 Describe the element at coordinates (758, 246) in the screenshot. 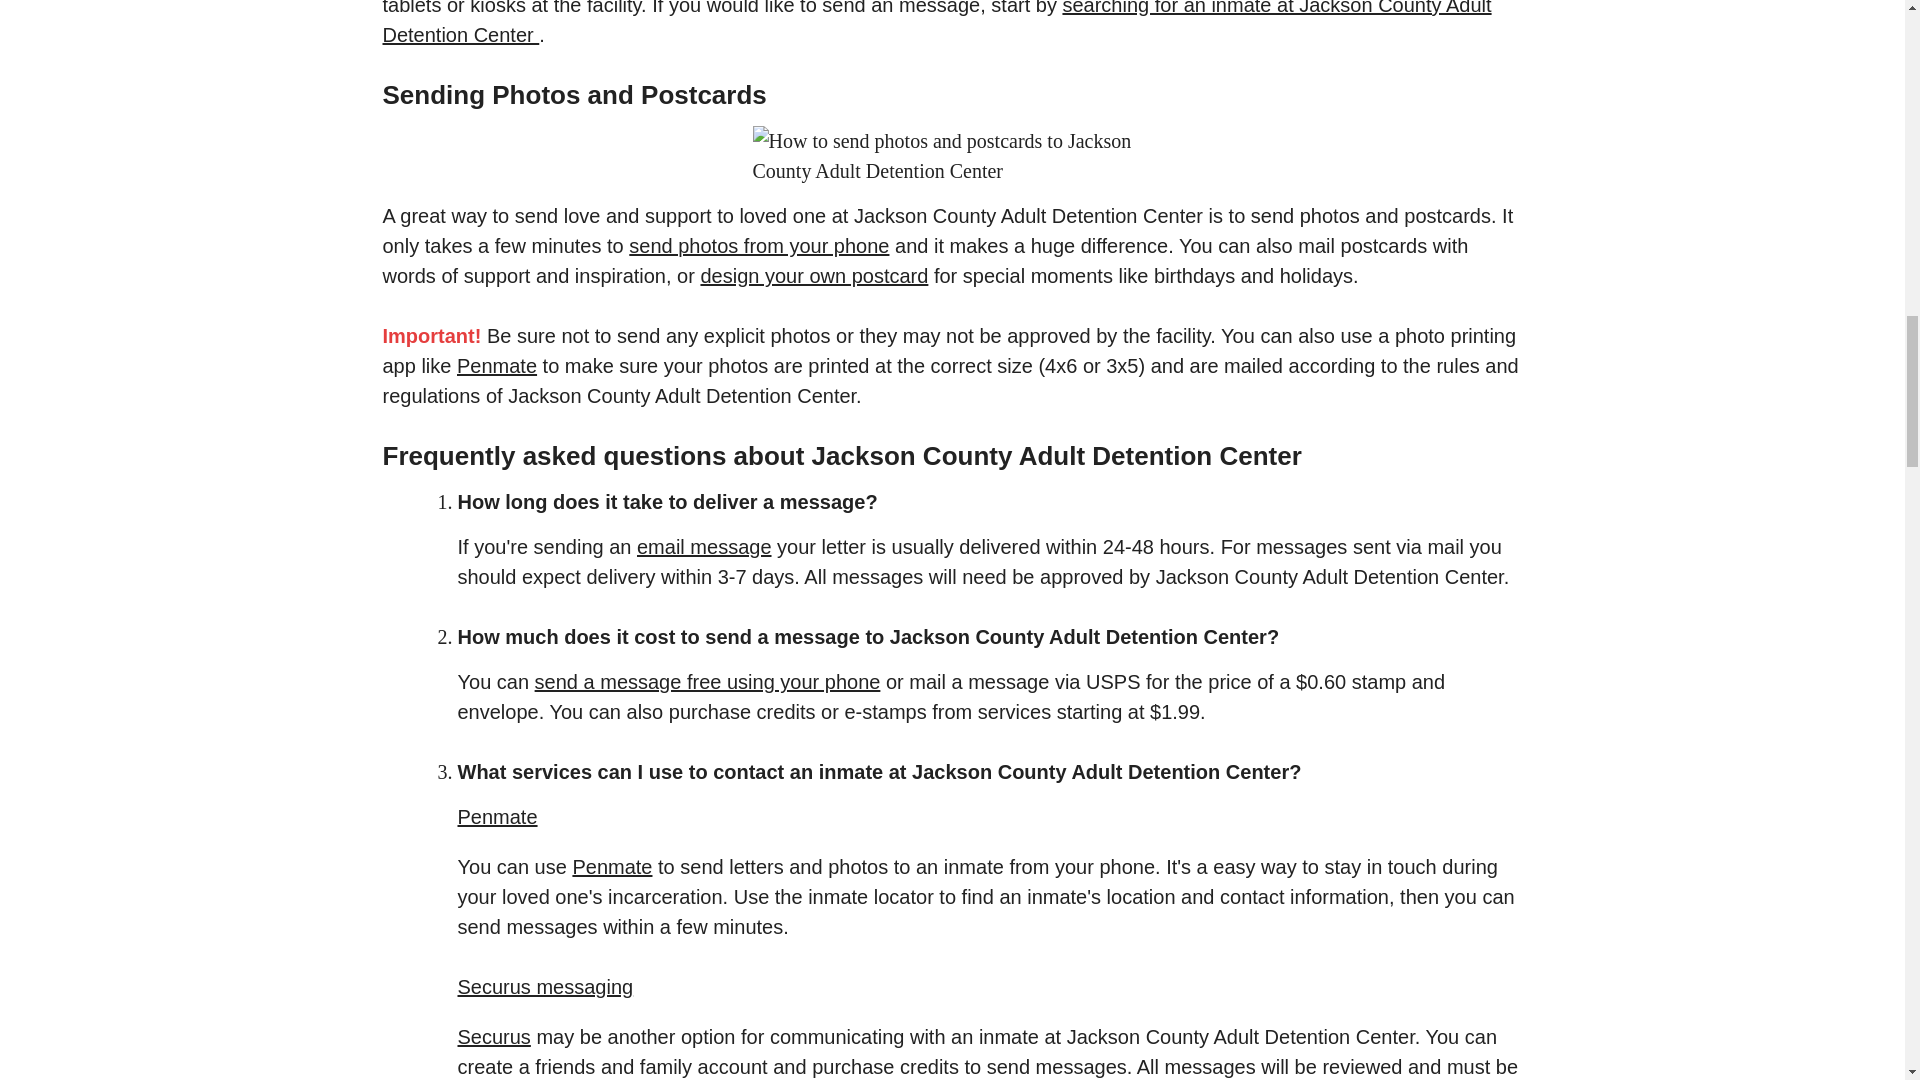

I see `send photos from your phone` at that location.